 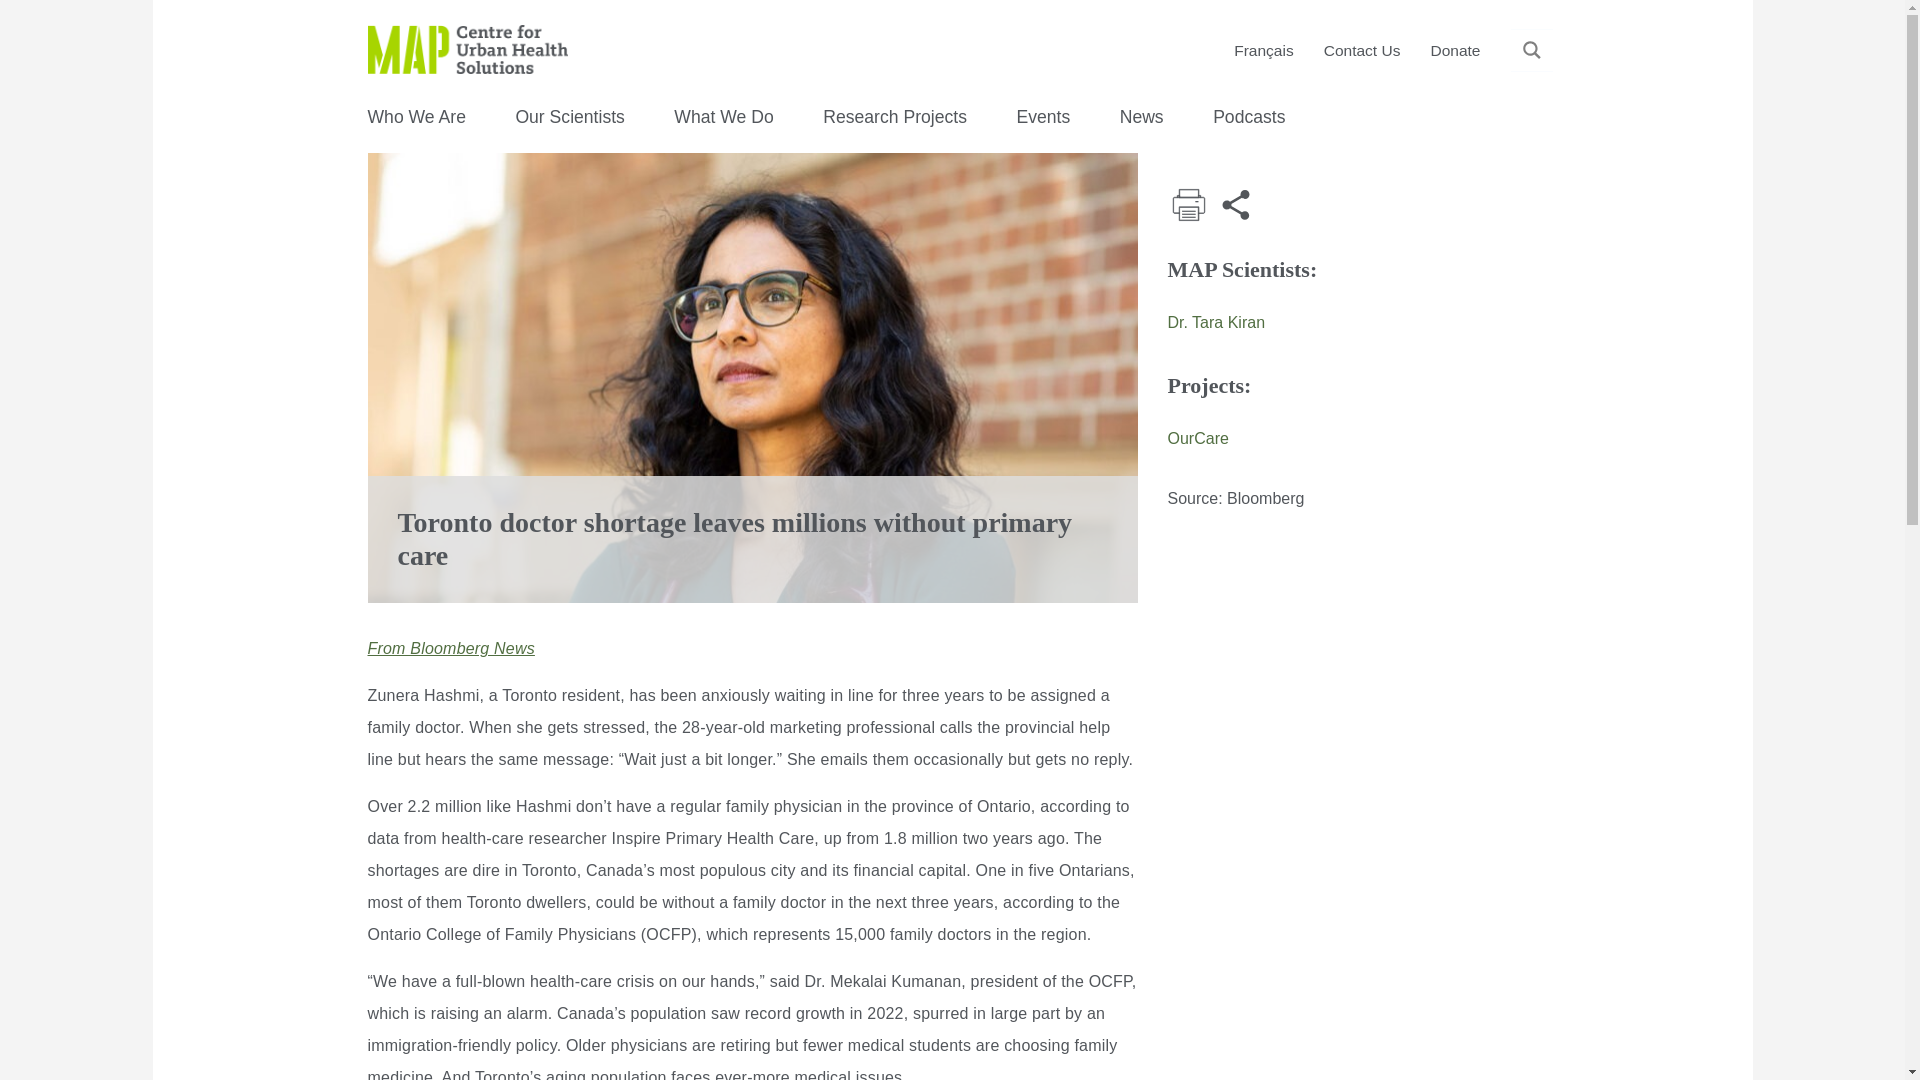 What do you see at coordinates (1042, 116) in the screenshot?
I see `Events` at bounding box center [1042, 116].